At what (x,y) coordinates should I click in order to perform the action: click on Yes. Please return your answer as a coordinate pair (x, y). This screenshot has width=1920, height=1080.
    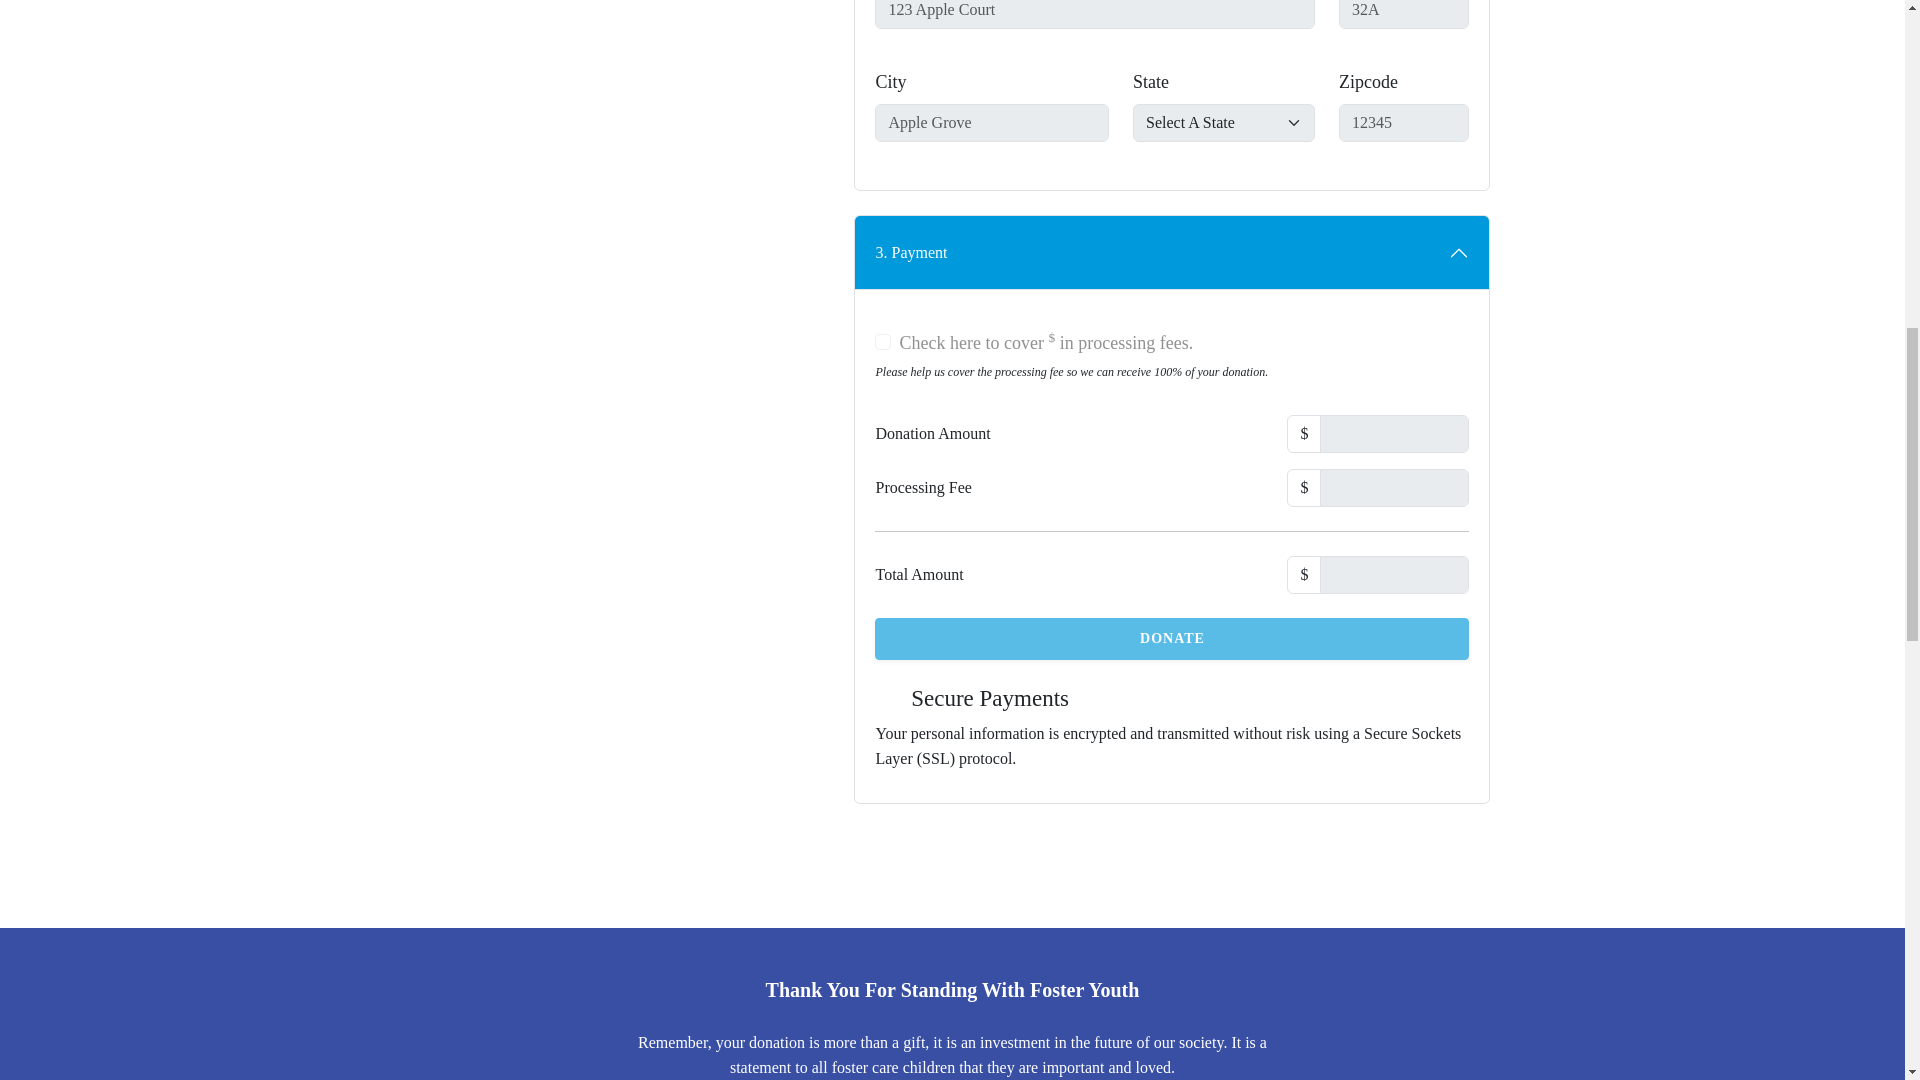
    Looking at the image, I should click on (882, 341).